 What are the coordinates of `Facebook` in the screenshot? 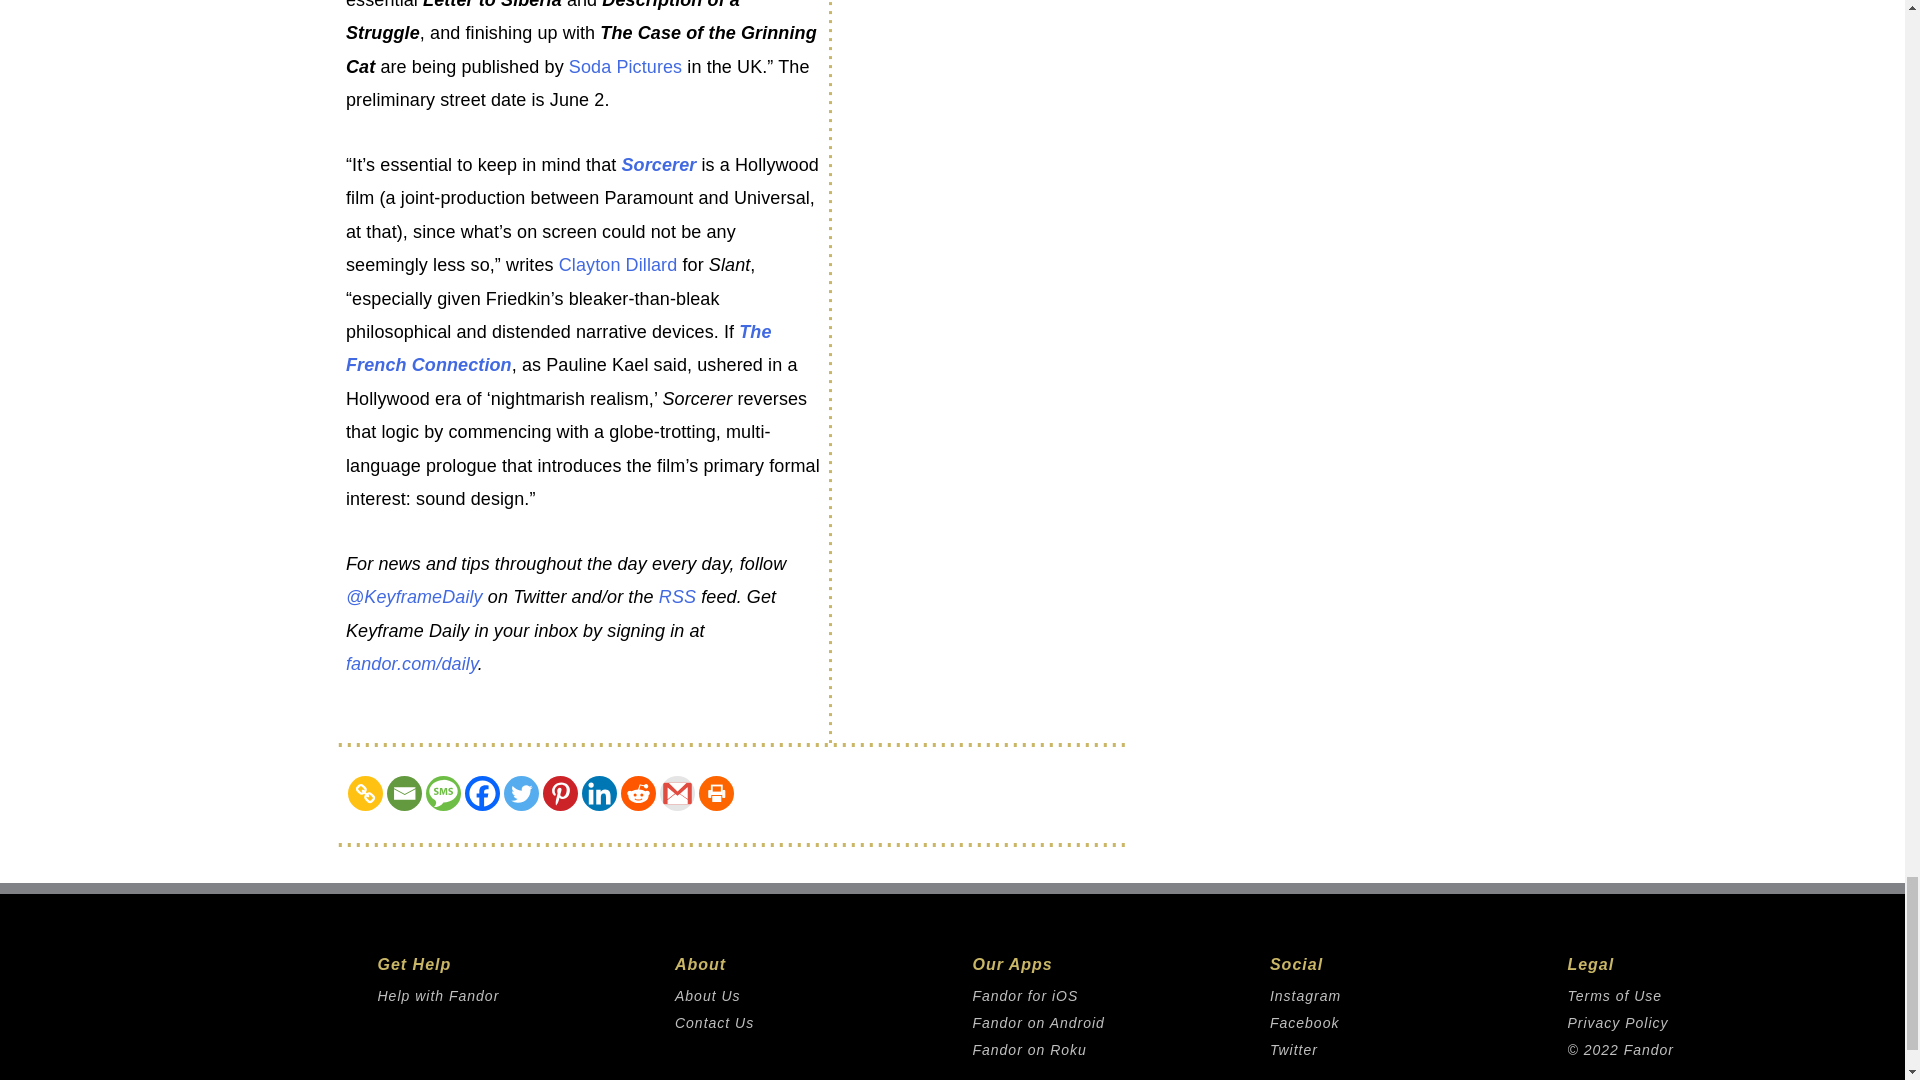 It's located at (482, 794).